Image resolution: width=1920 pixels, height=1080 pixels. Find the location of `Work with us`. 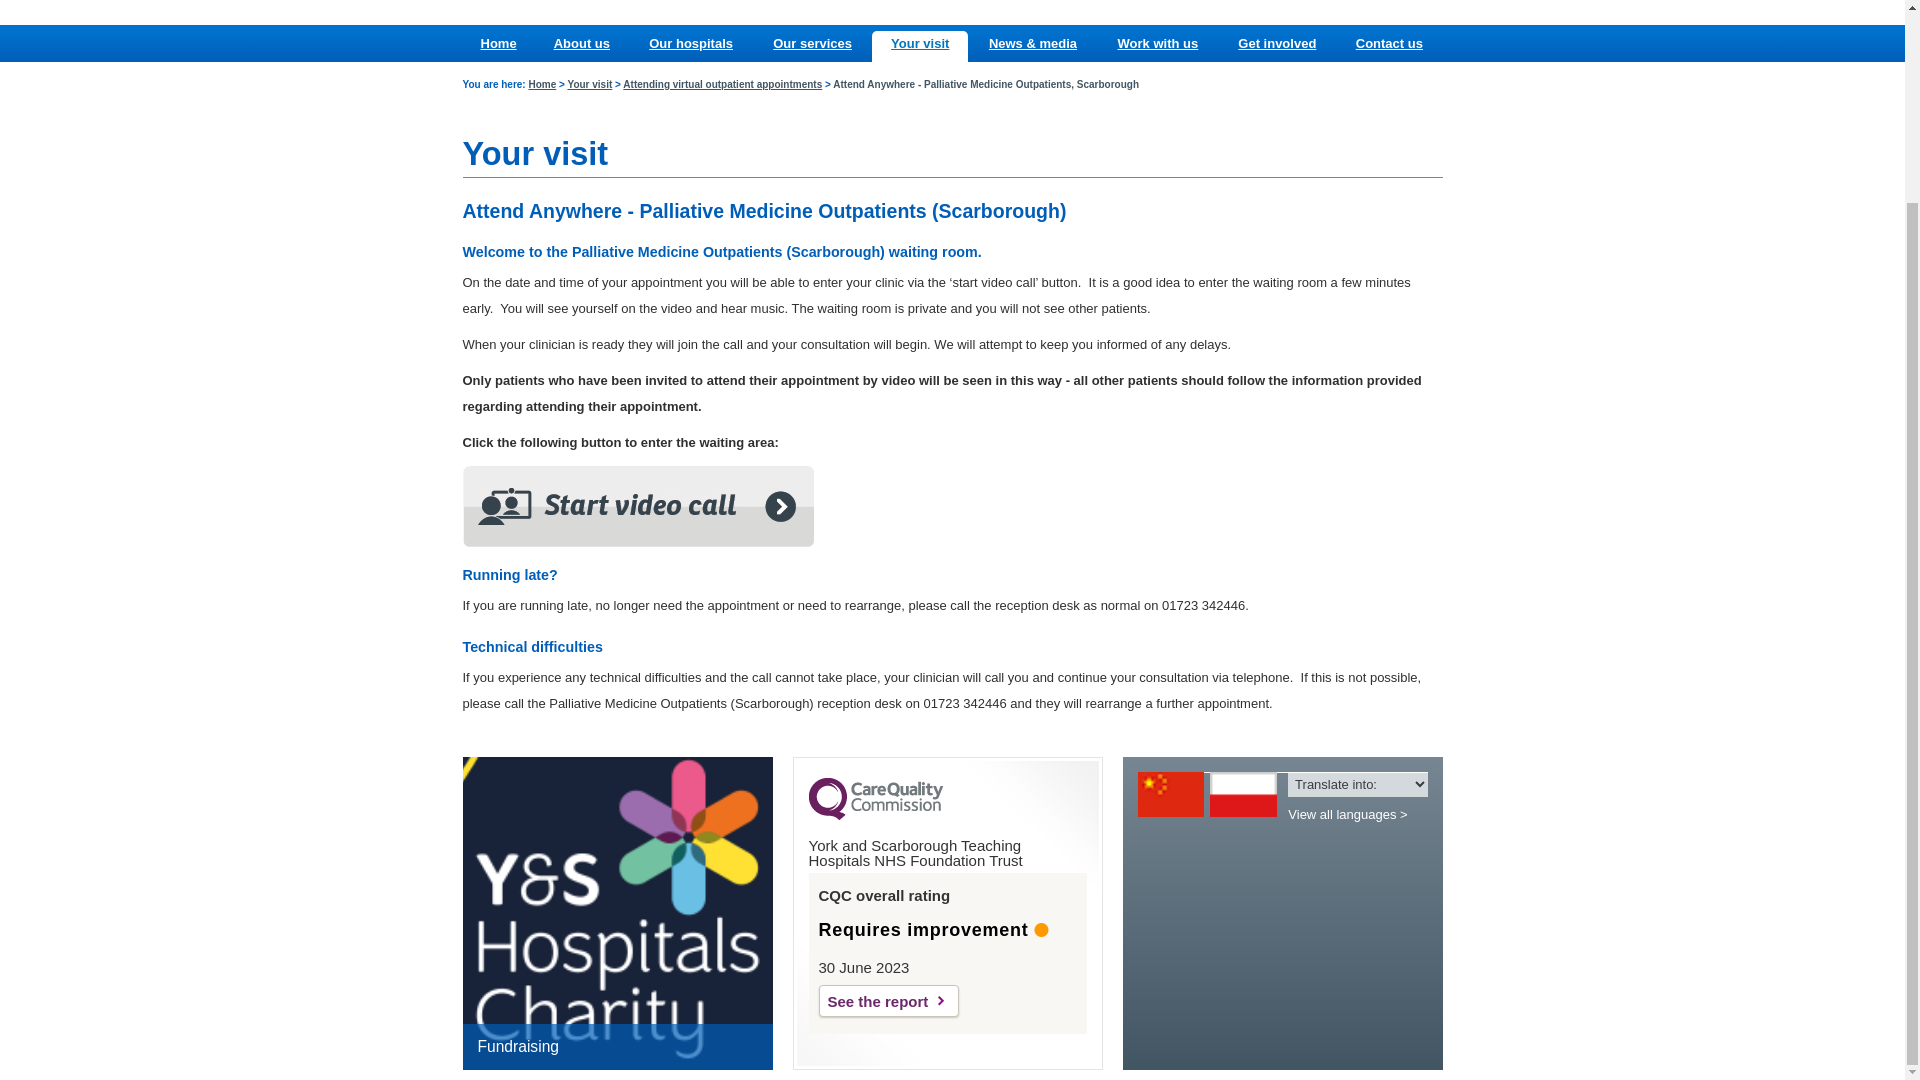

Work with us is located at coordinates (1156, 42).